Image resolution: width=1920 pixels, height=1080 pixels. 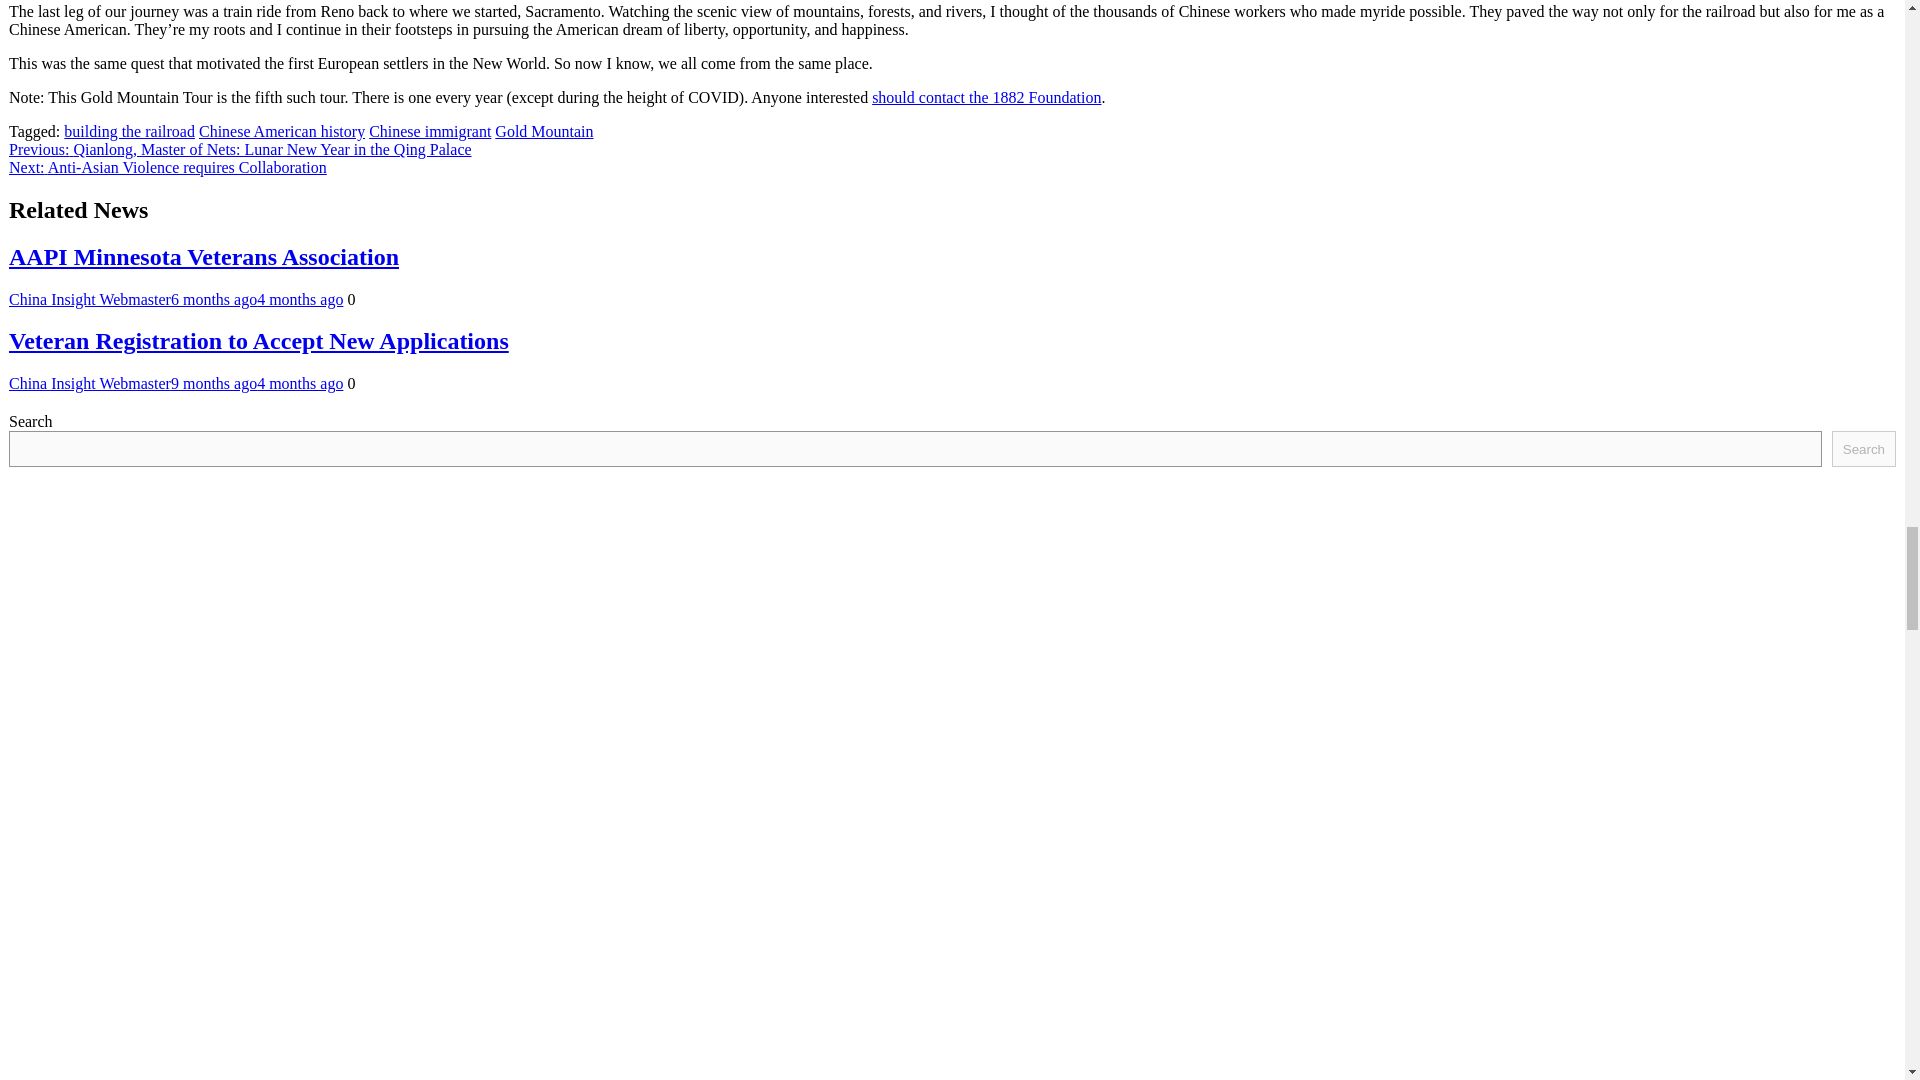 What do you see at coordinates (204, 257) in the screenshot?
I see `AAPI Minnesota Veterans Association` at bounding box center [204, 257].